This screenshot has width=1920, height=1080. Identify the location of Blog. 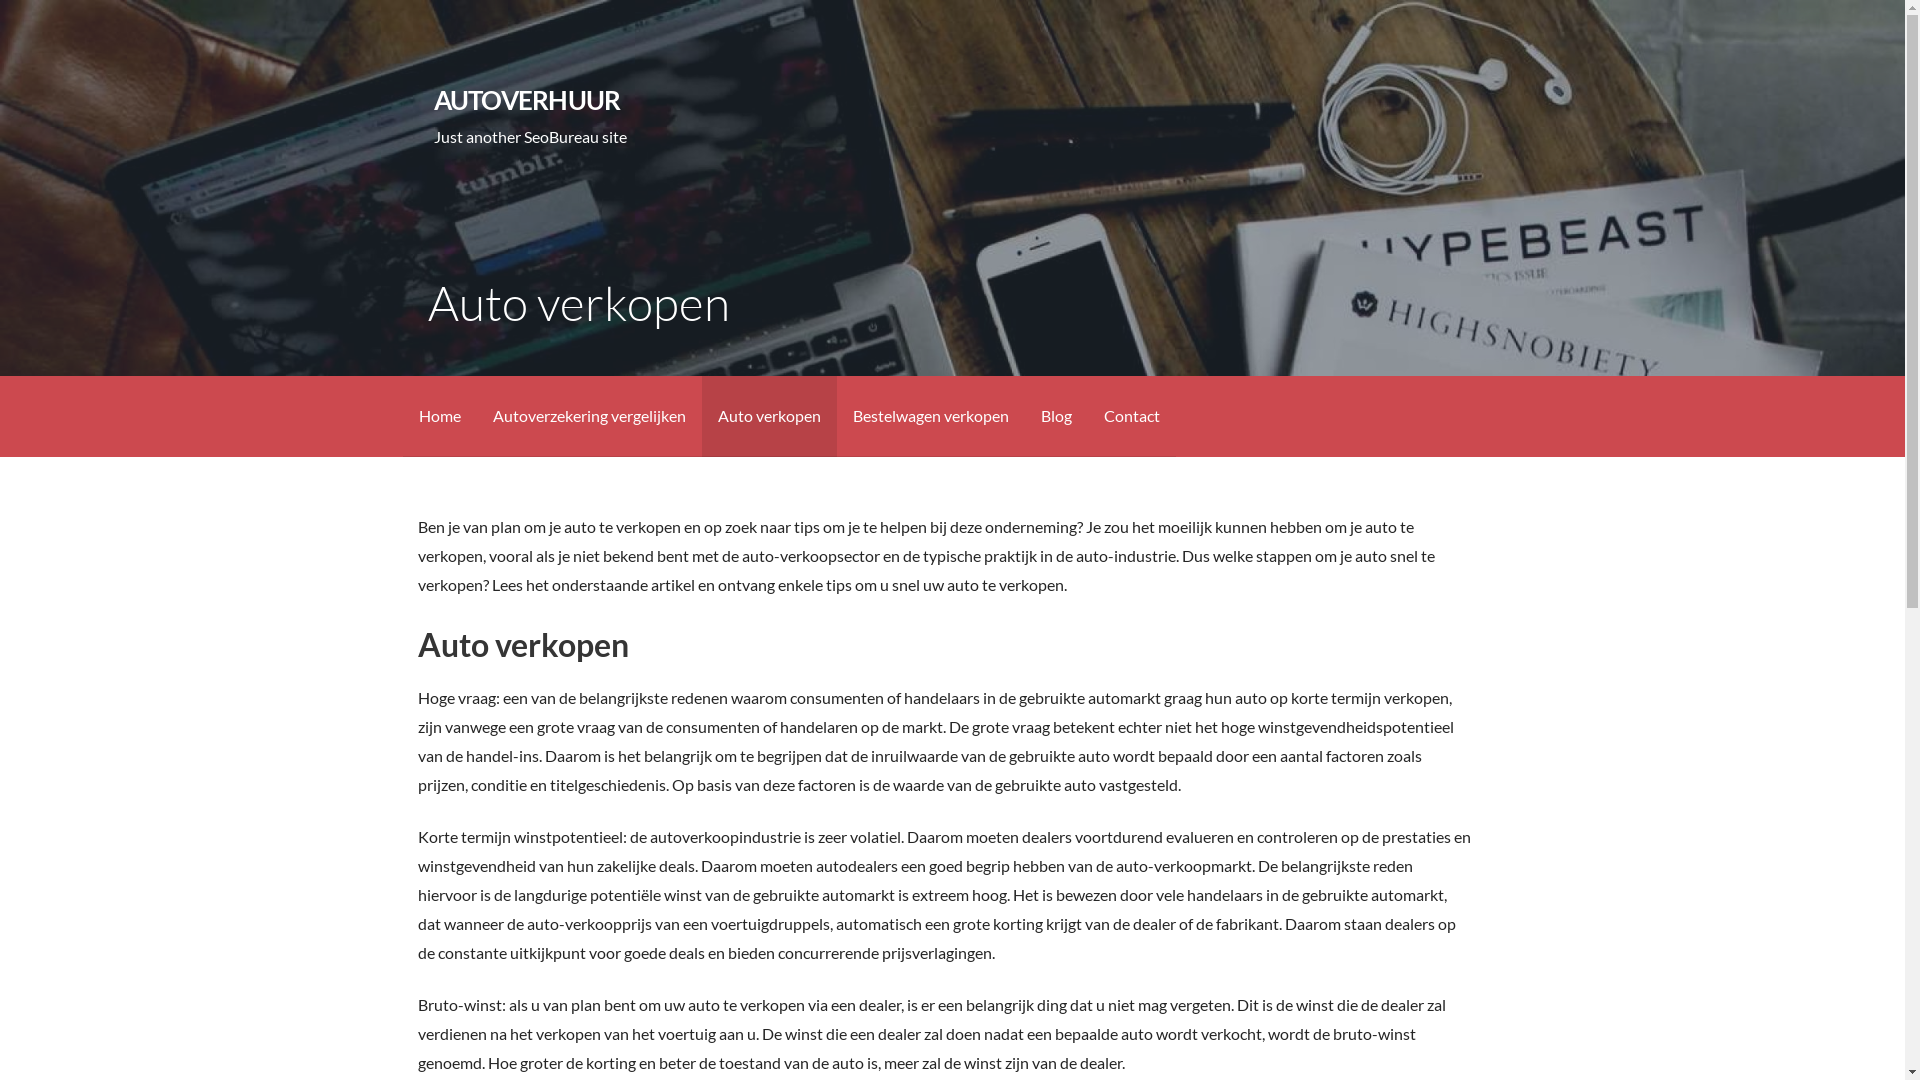
(1056, 416).